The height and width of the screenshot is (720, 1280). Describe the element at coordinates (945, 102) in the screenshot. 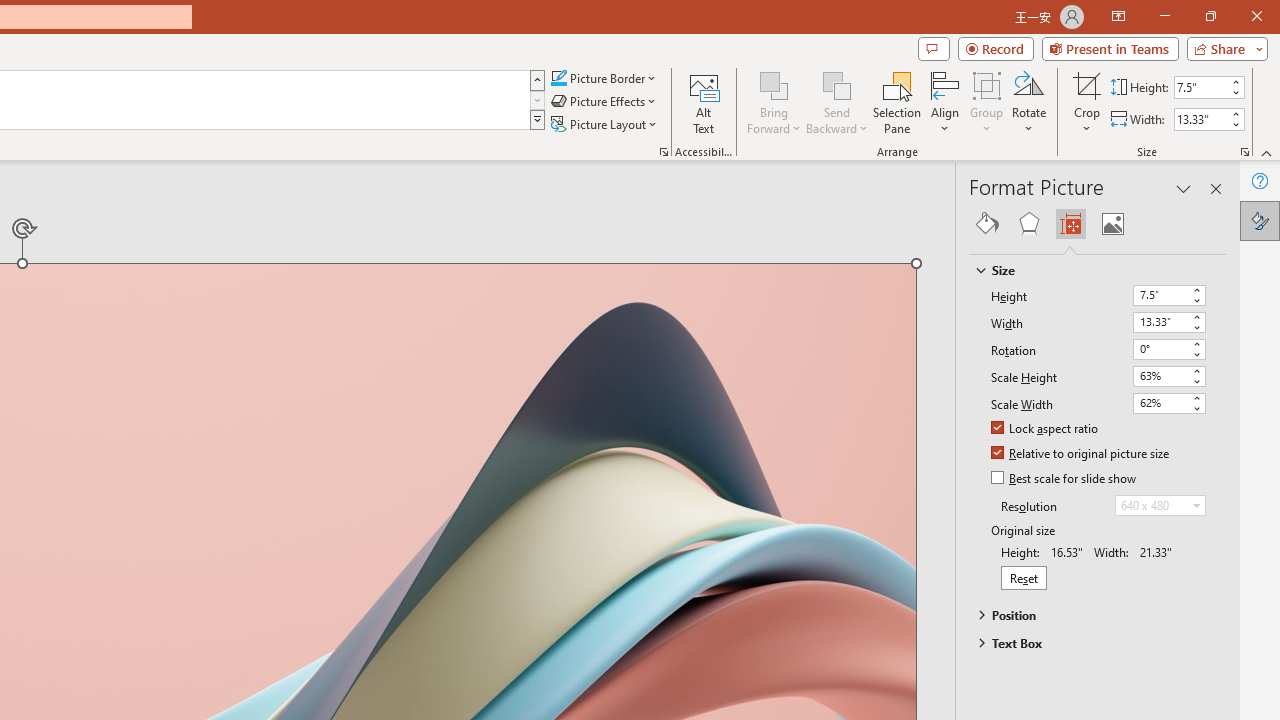

I see `Align` at that location.